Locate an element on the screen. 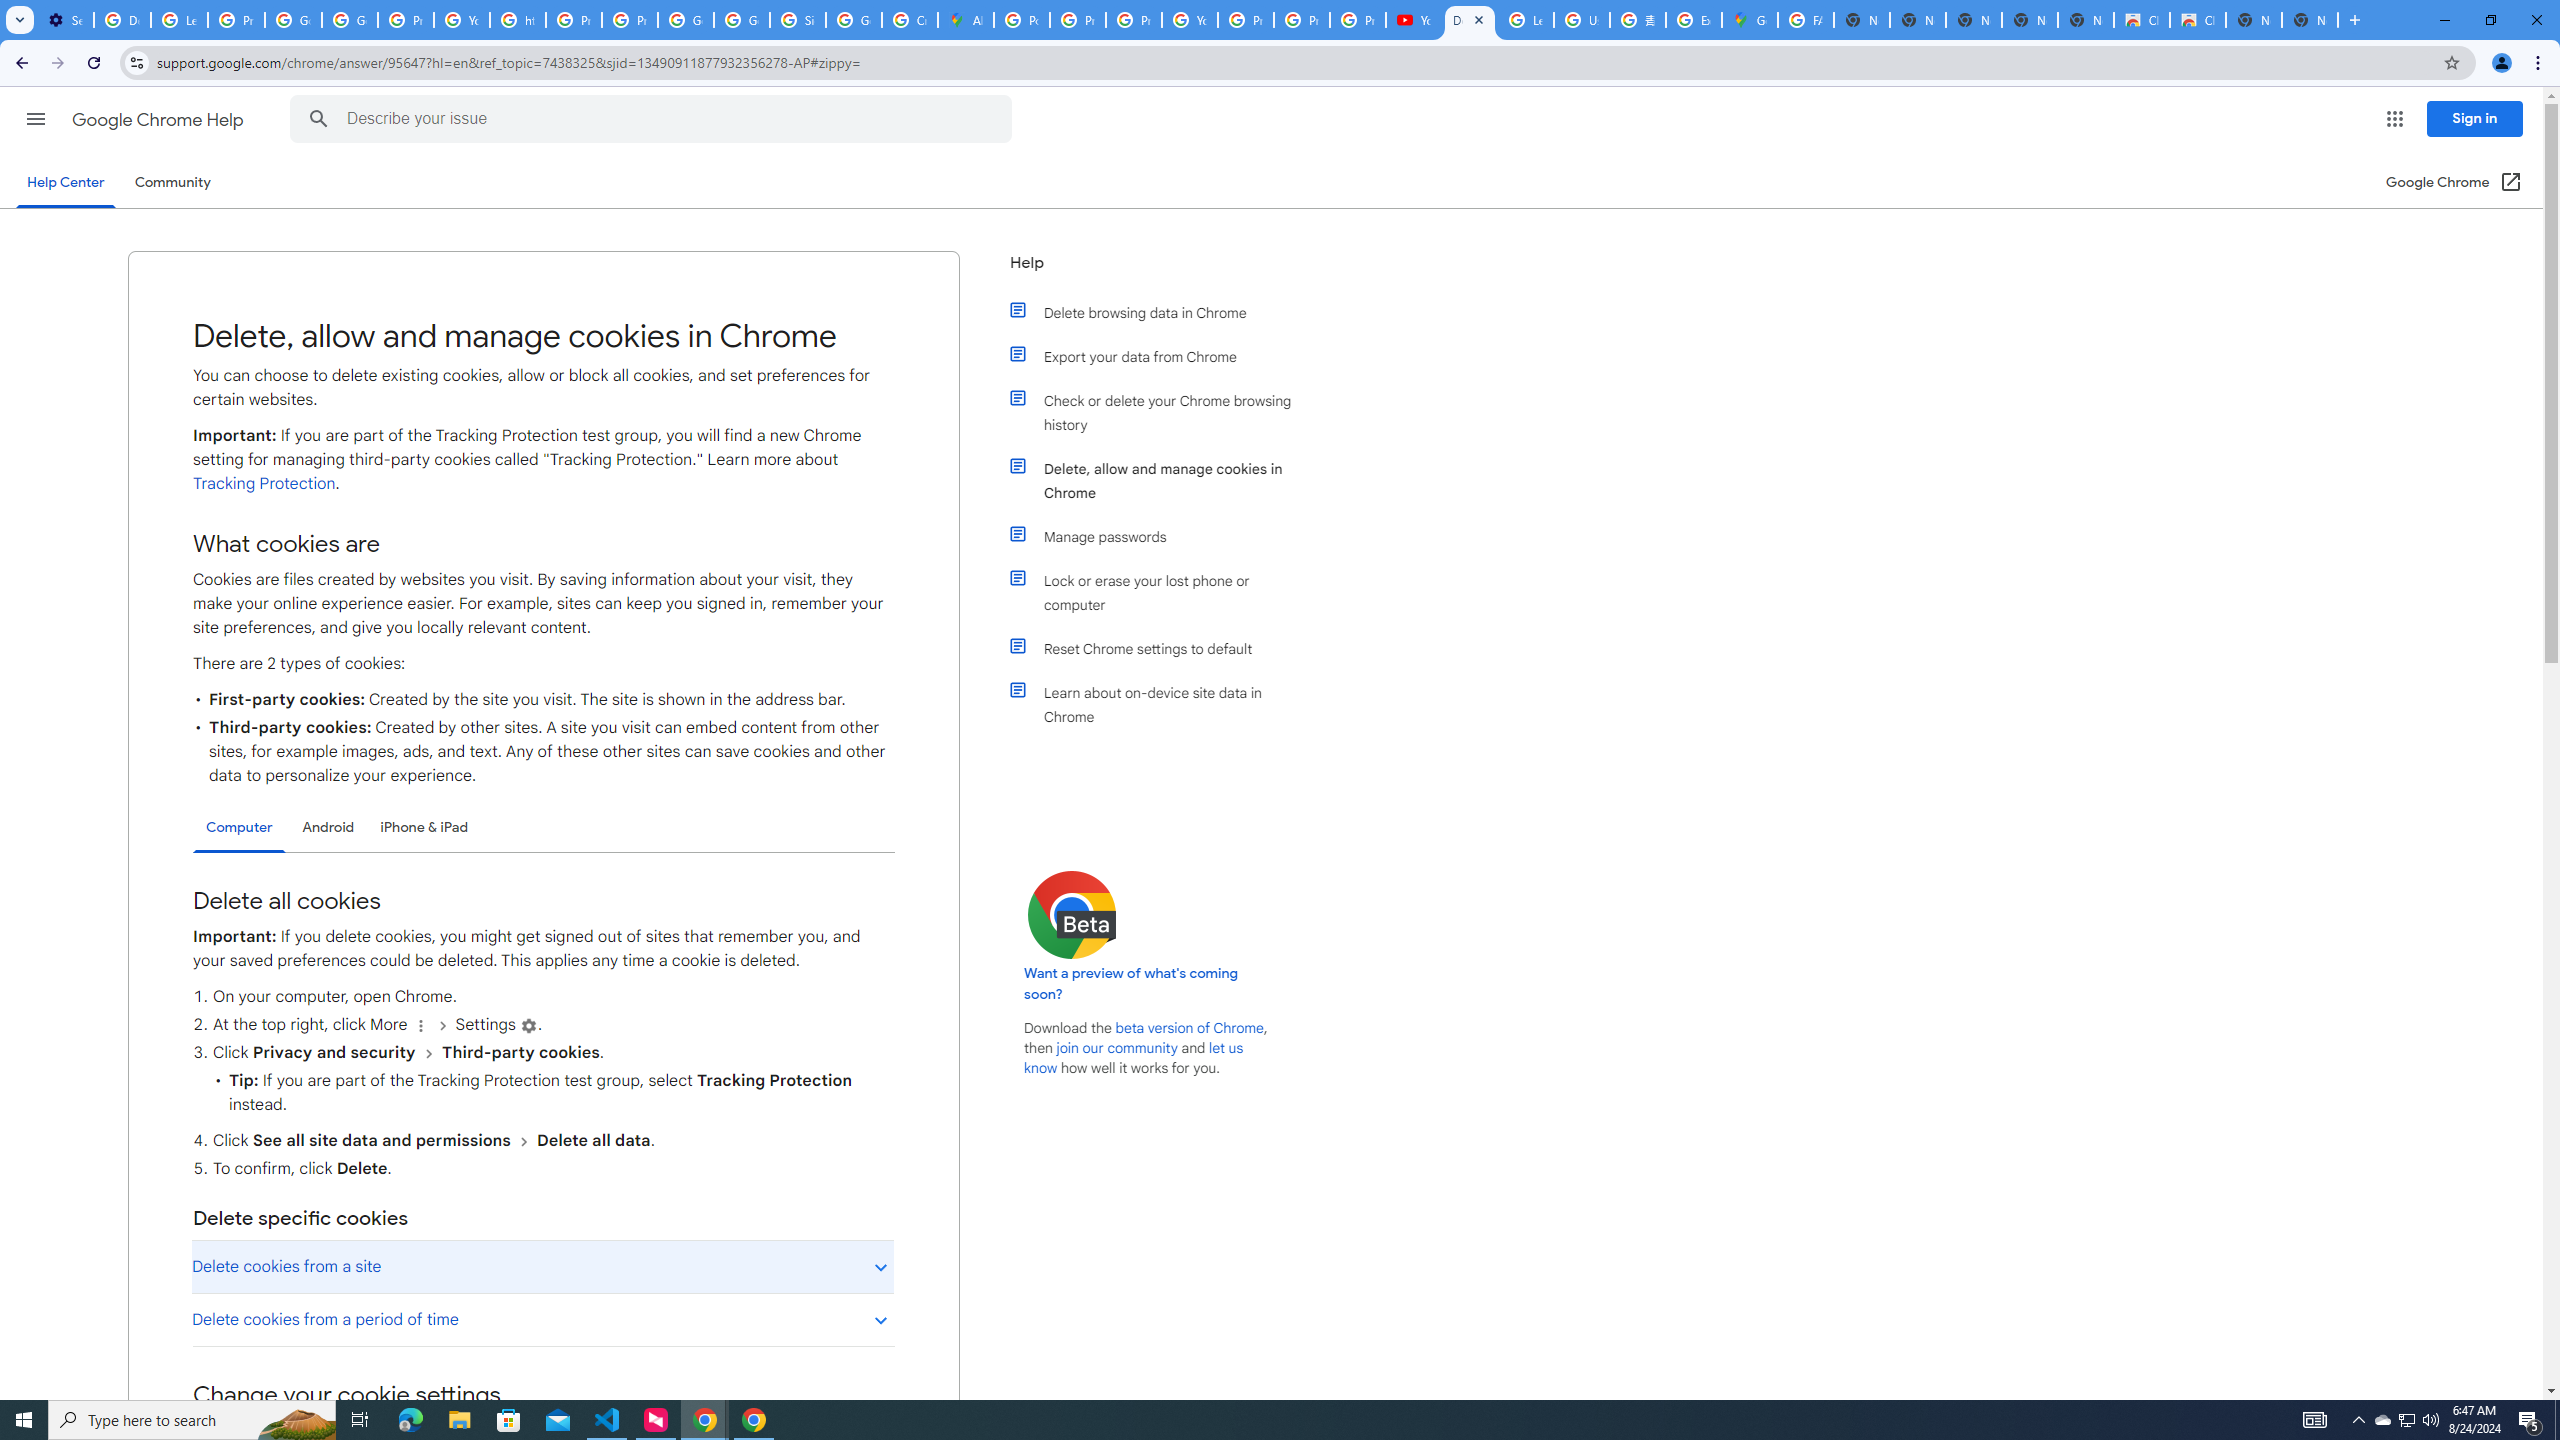  Delete browsing data in Chrome is located at coordinates (1163, 312).